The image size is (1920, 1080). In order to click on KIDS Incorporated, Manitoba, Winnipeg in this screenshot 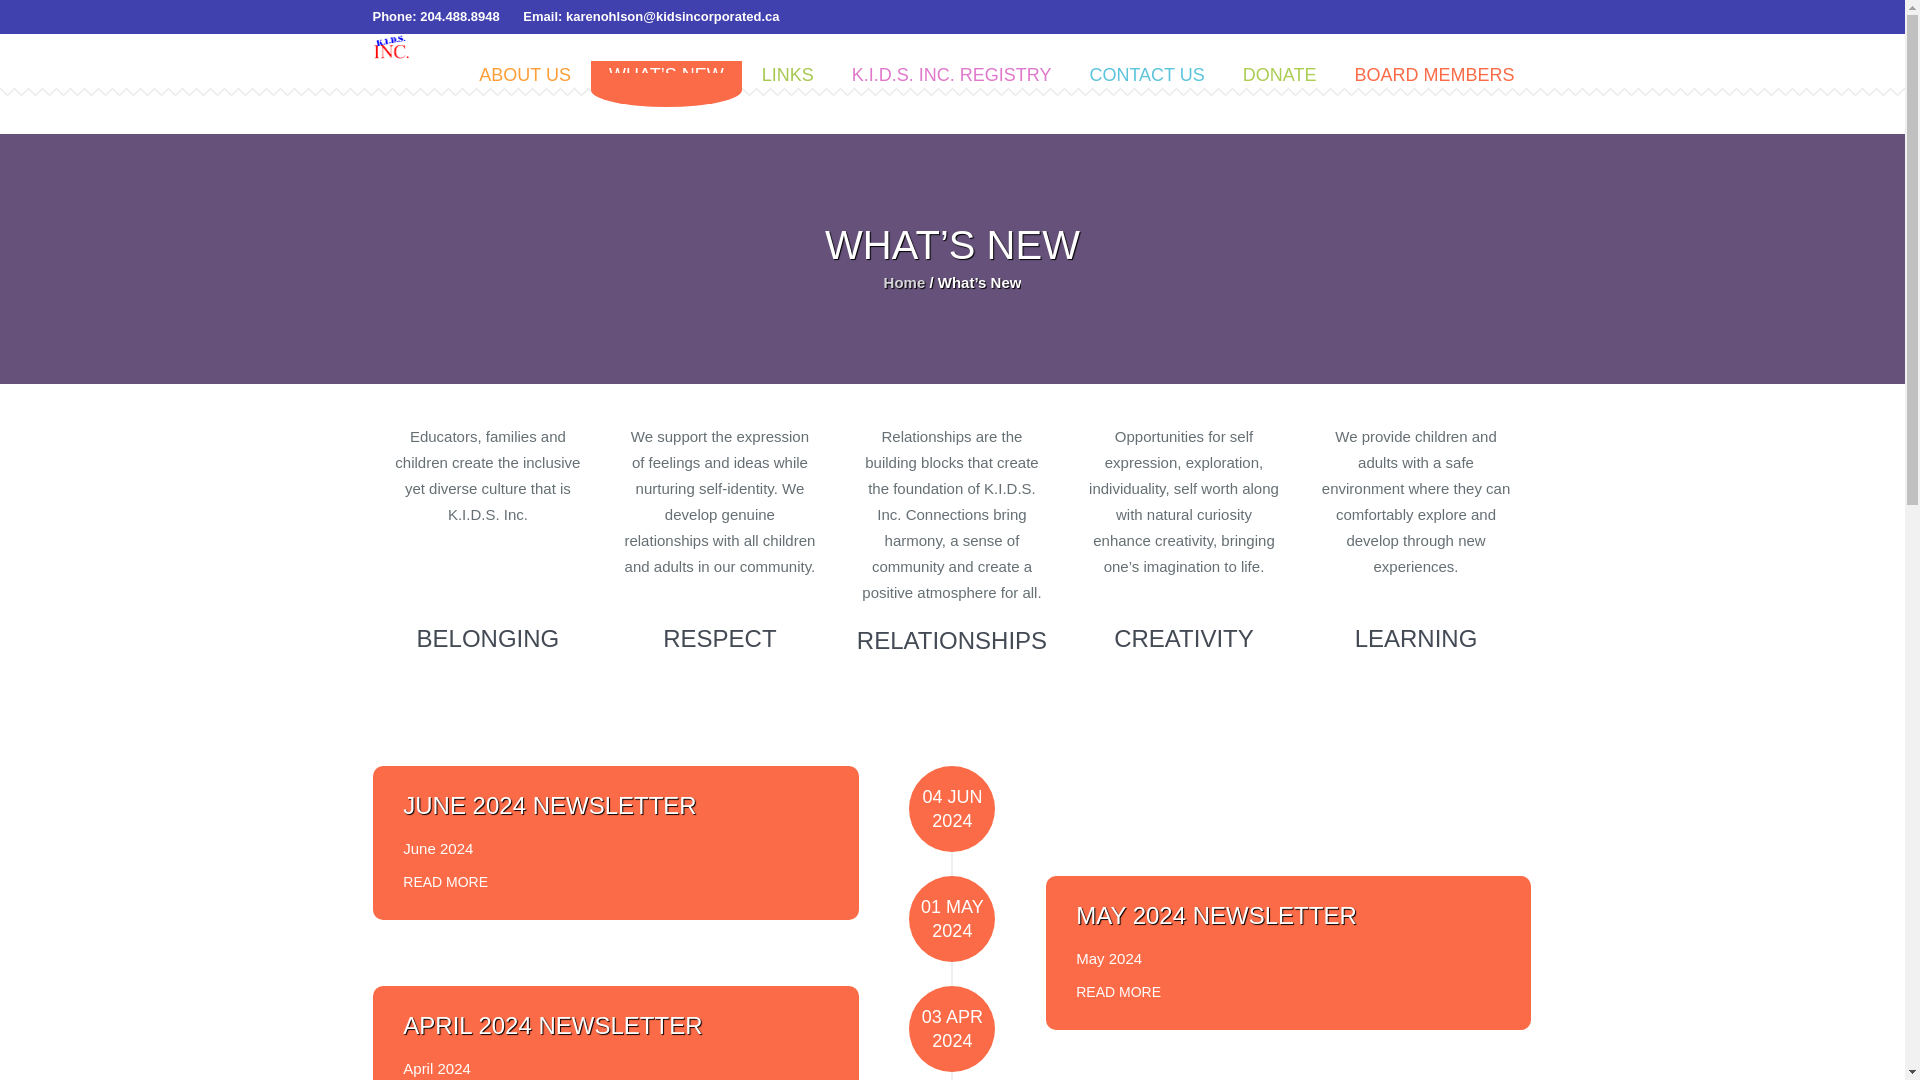, I will do `click(391, 46)`.